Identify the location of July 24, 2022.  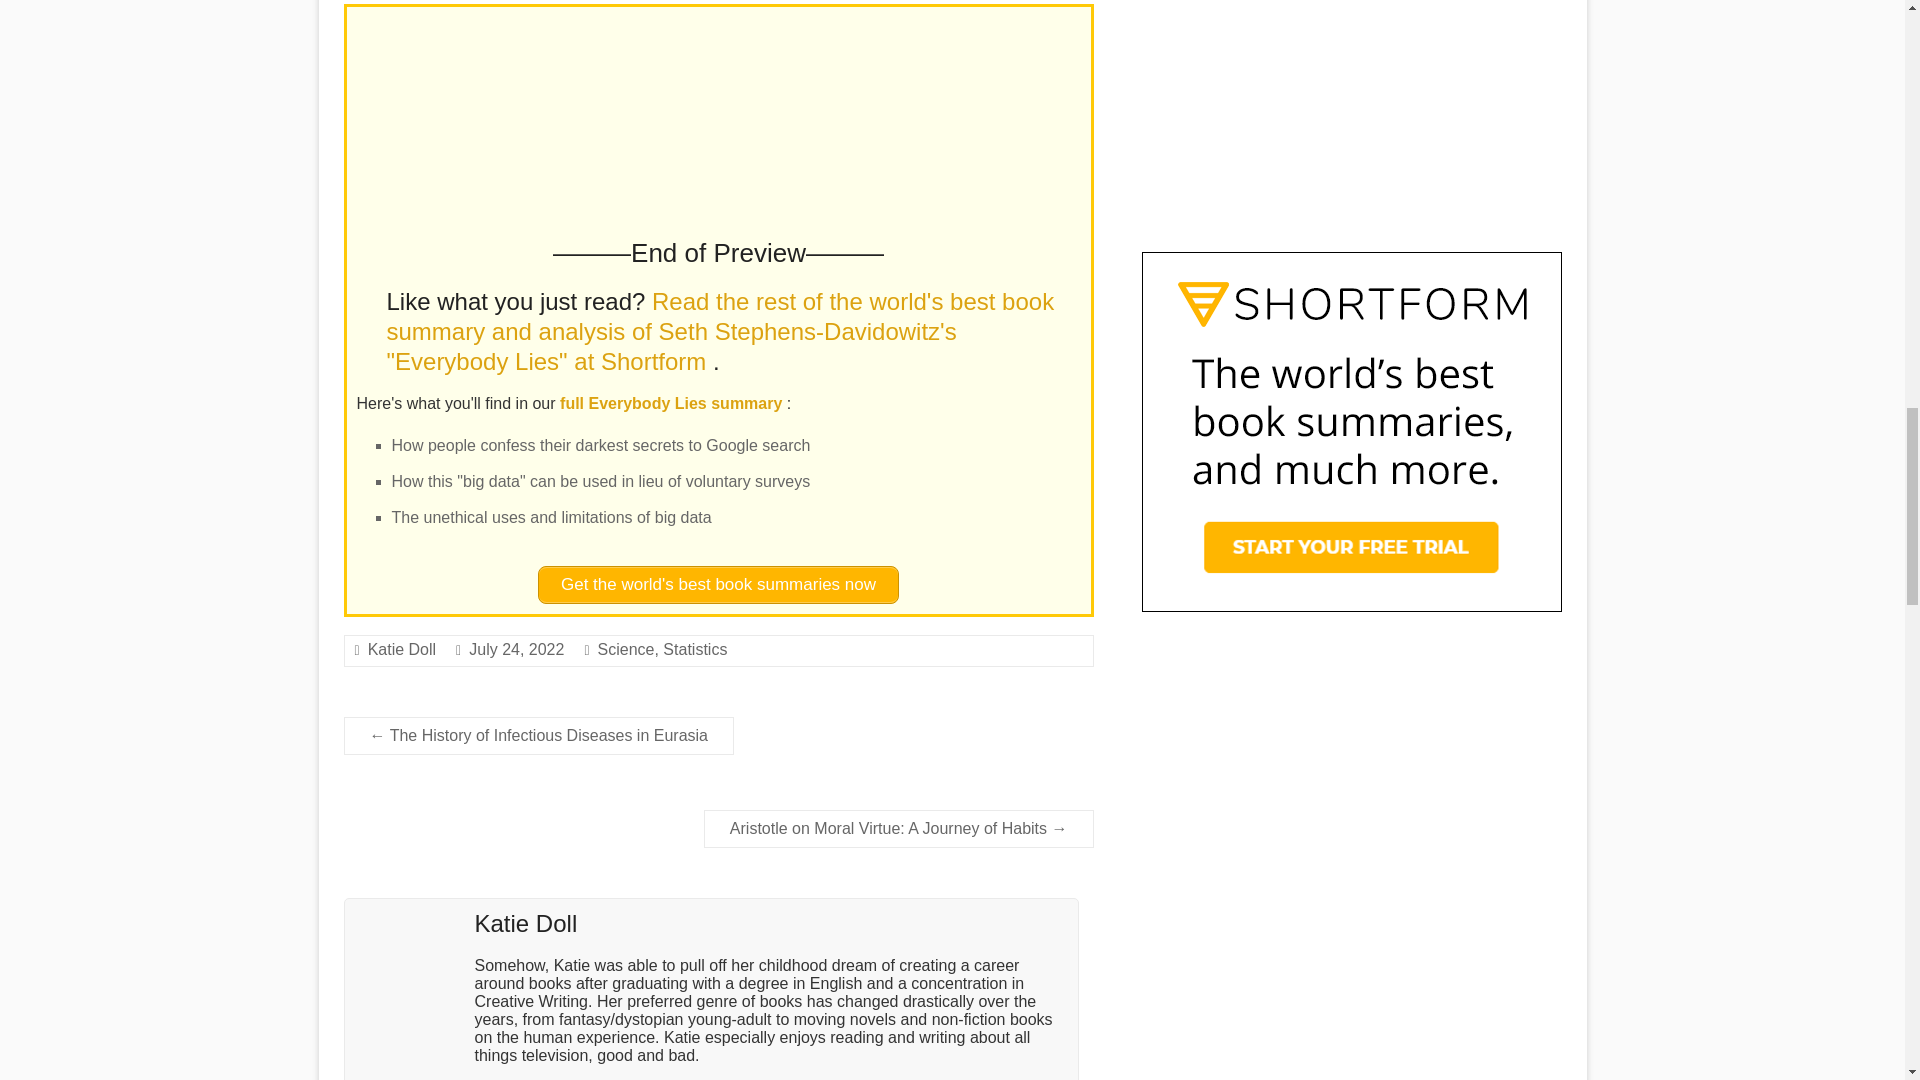
(516, 649).